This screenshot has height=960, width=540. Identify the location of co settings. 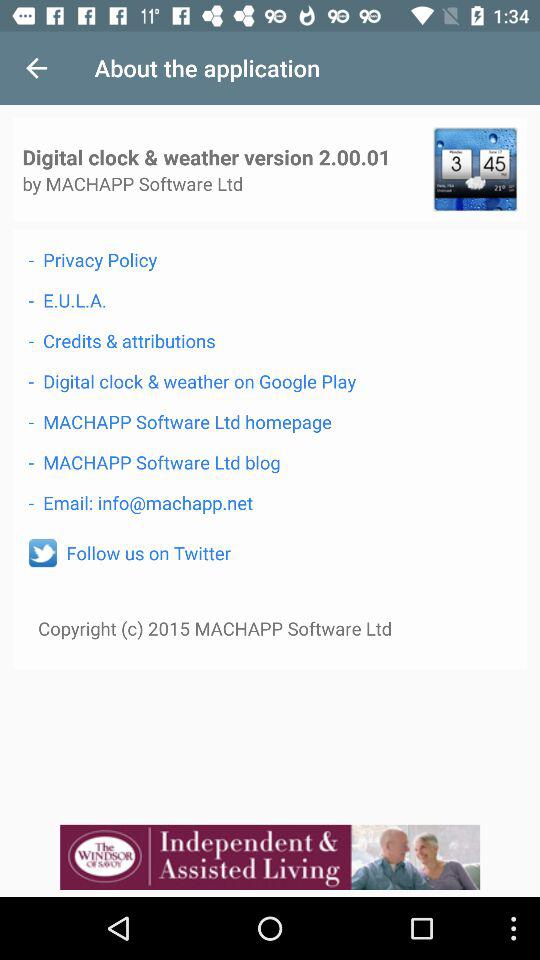
(475, 169).